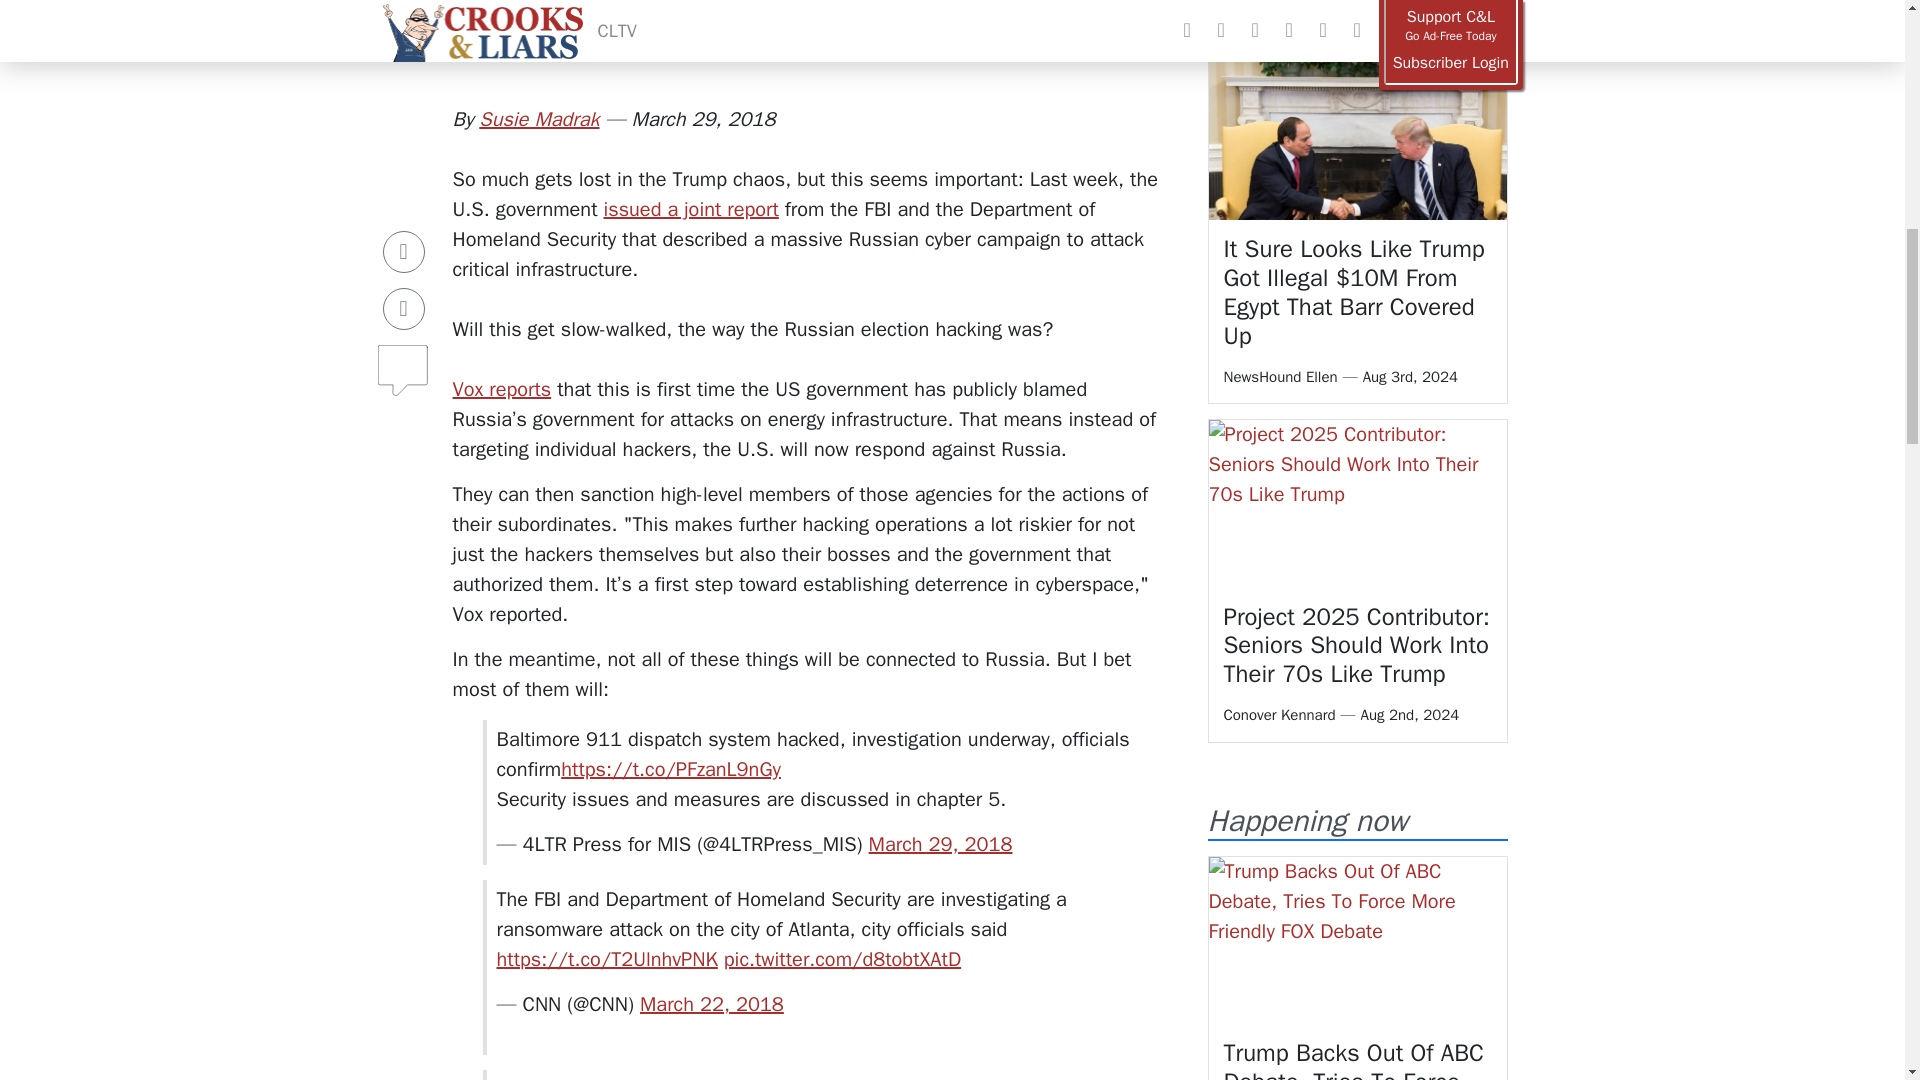 This screenshot has width=1920, height=1080. Describe the element at coordinates (404, 213) in the screenshot. I see `Share on Twitter` at that location.